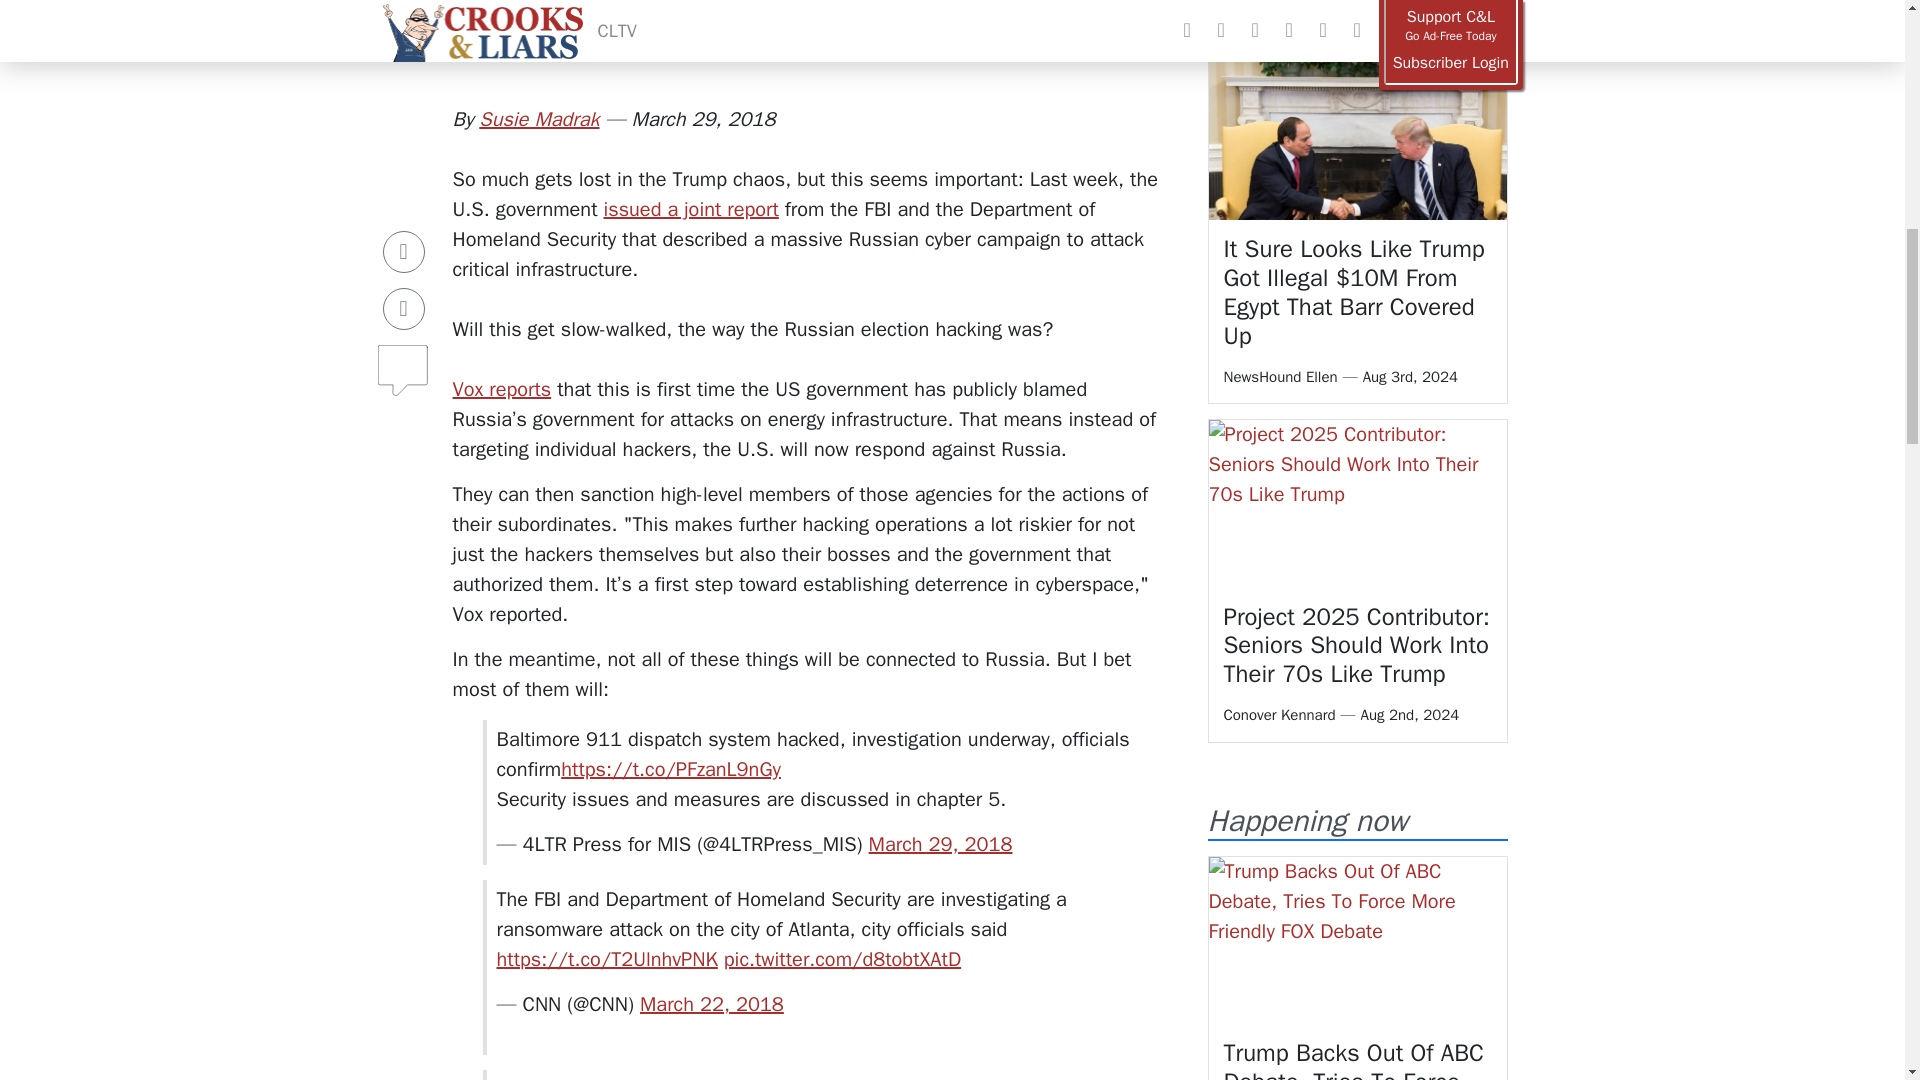 This screenshot has width=1920, height=1080. Describe the element at coordinates (404, 213) in the screenshot. I see `Share on Twitter` at that location.